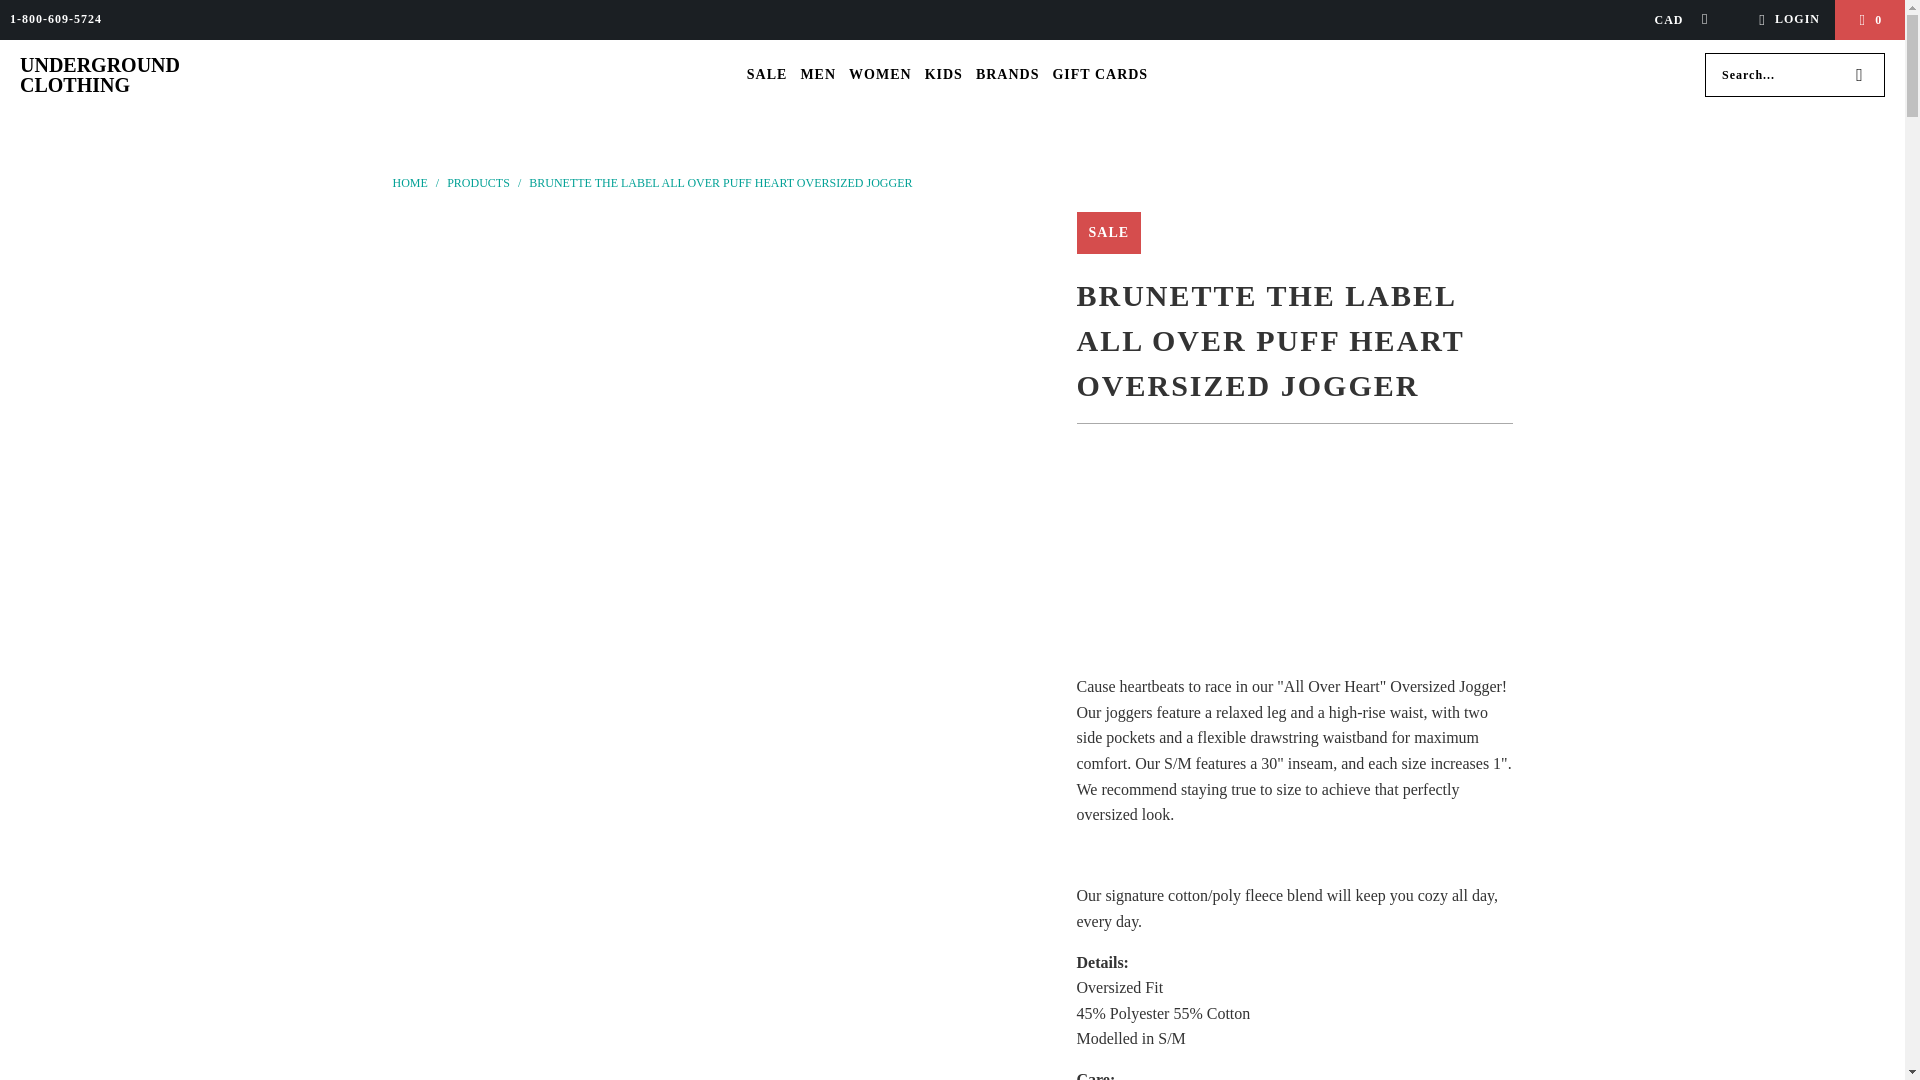  Describe the element at coordinates (1786, 20) in the screenshot. I see `LOGIN` at that location.